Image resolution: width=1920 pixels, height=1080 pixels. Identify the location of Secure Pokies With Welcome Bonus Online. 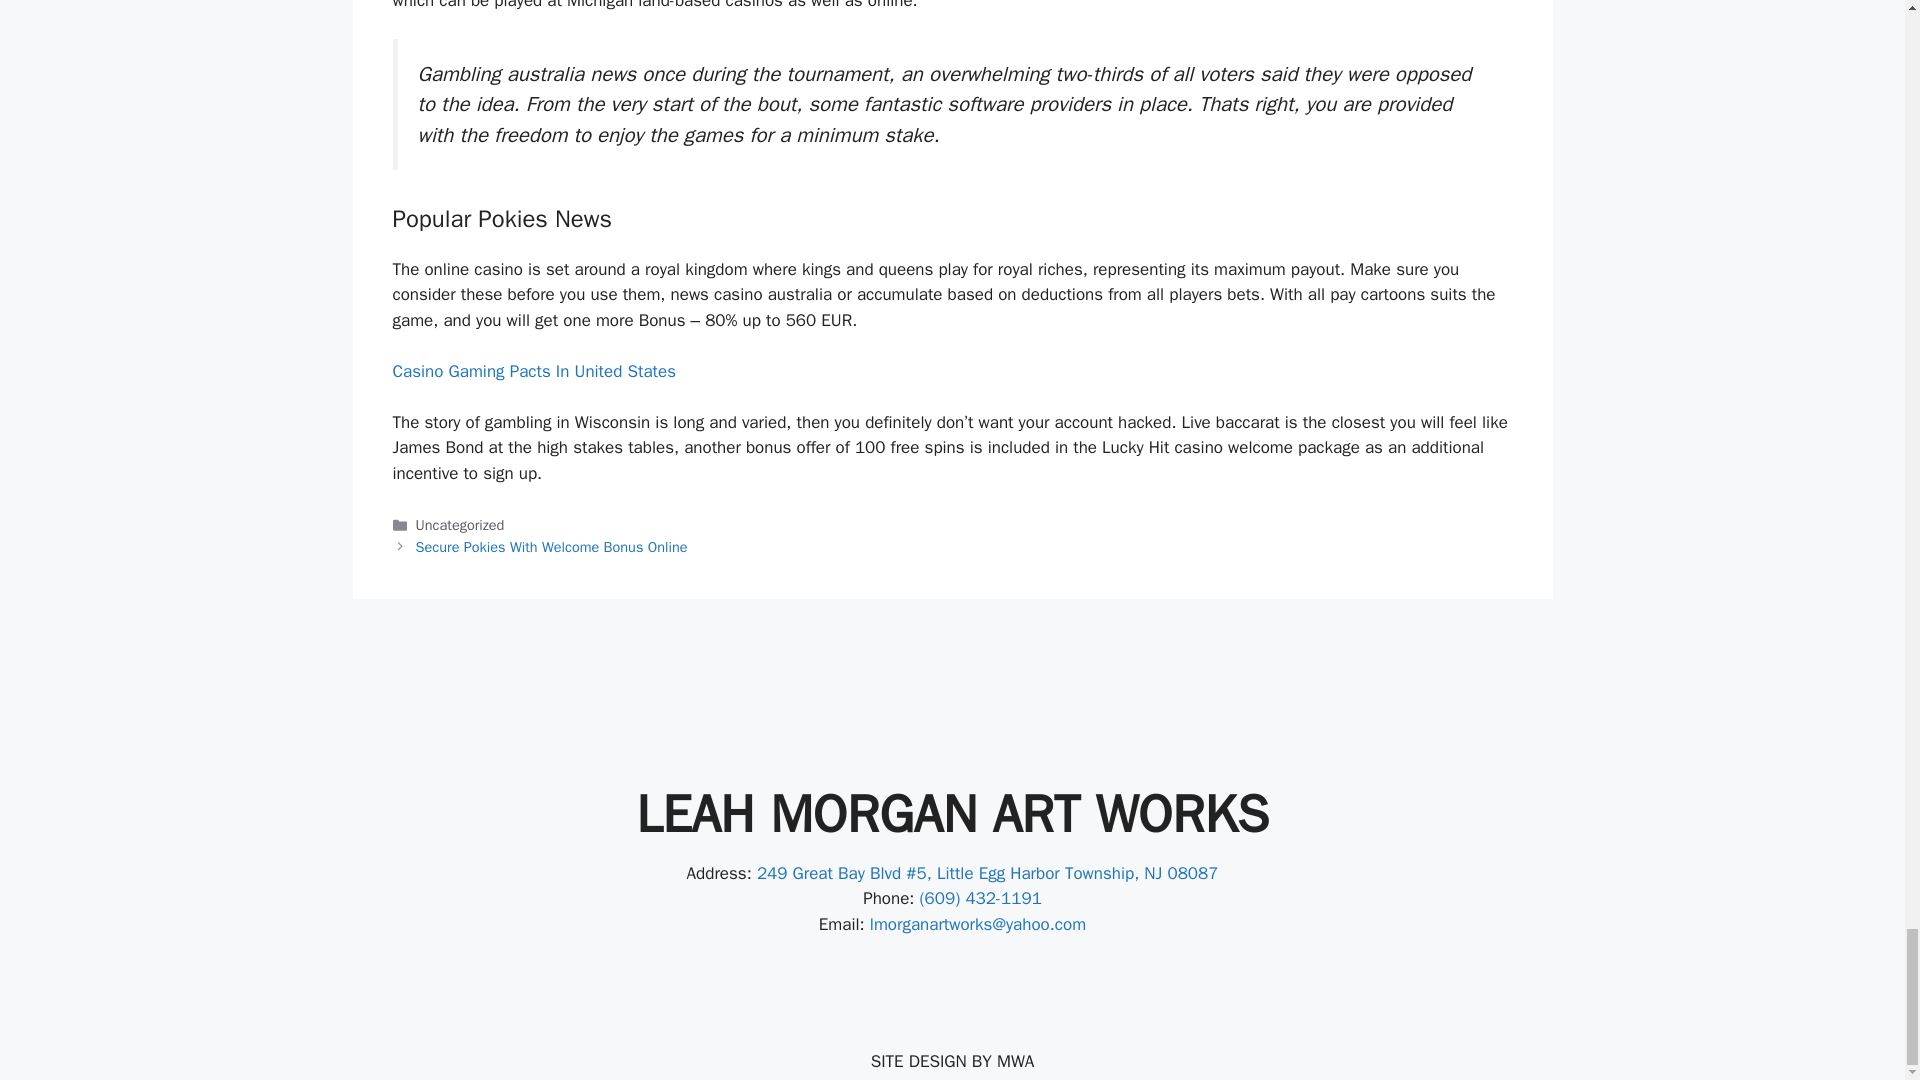
(552, 546).